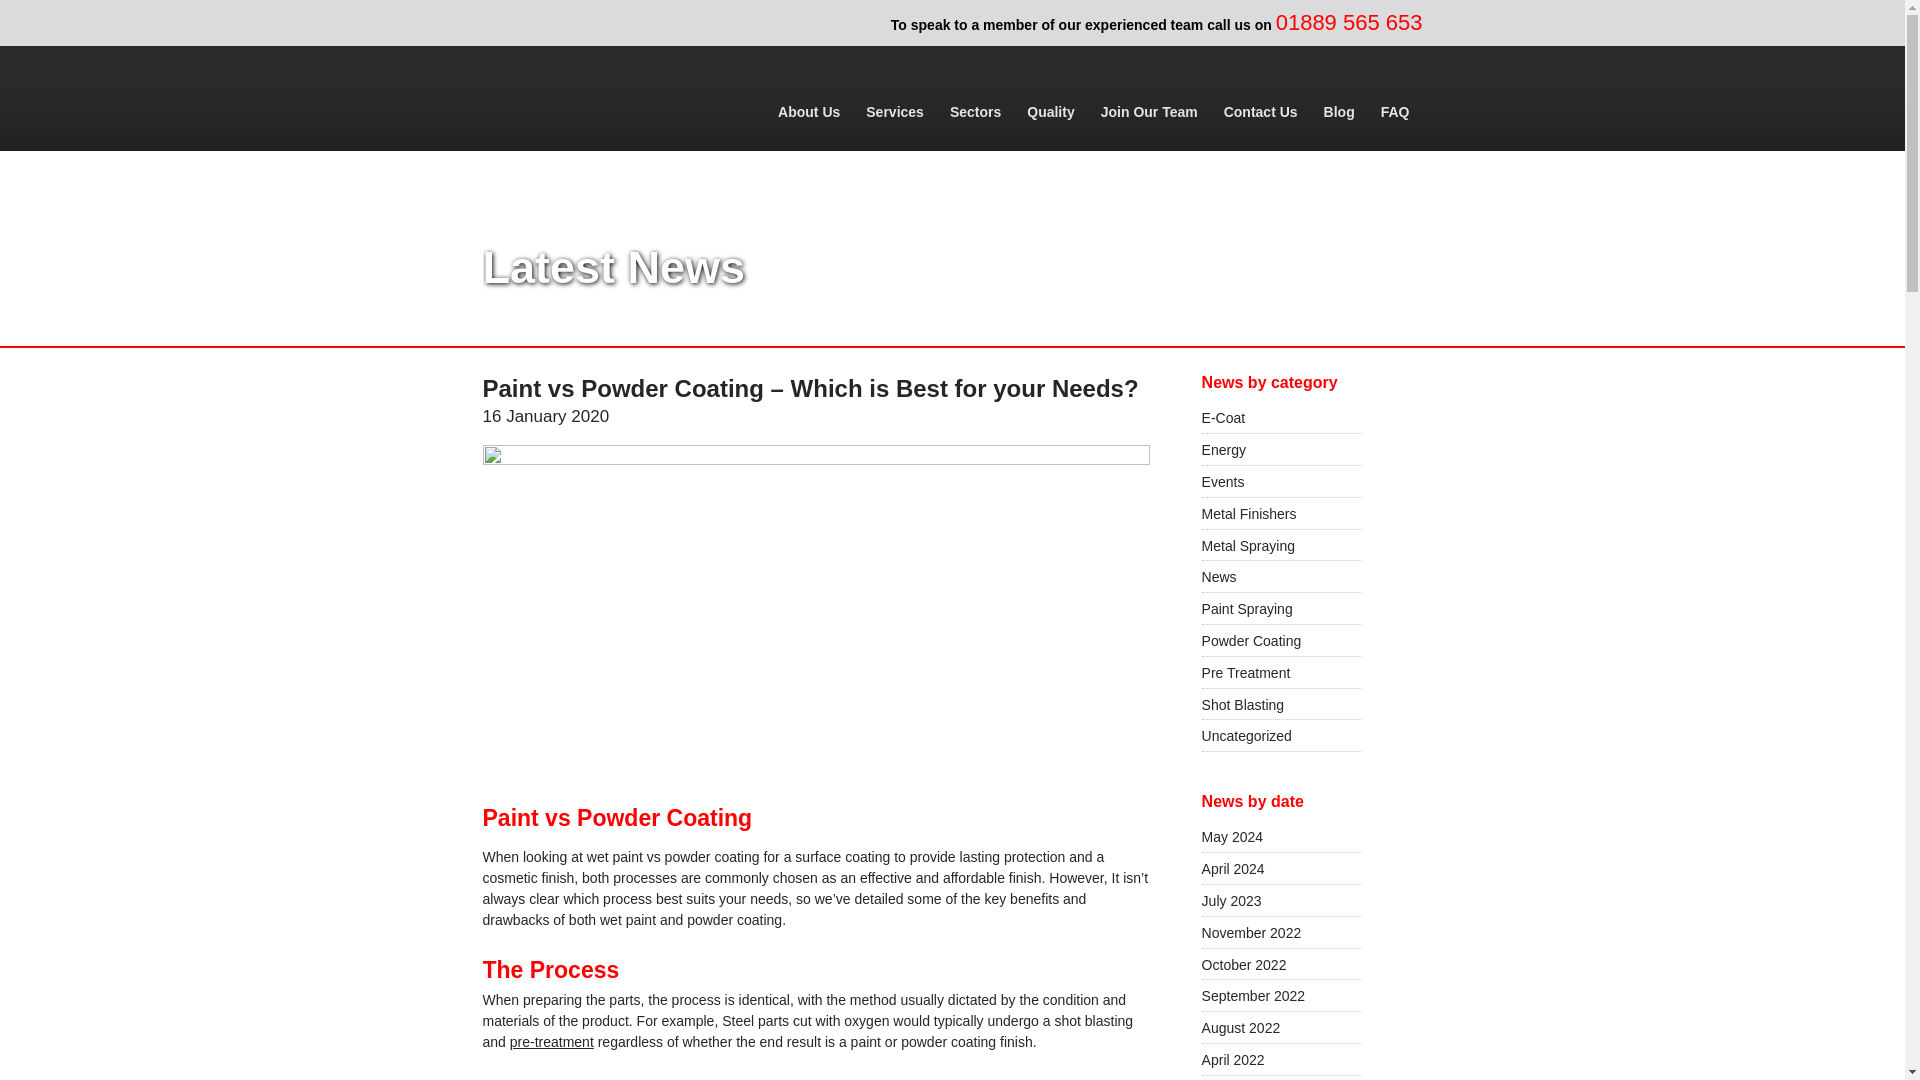 The height and width of the screenshot is (1080, 1920). Describe the element at coordinates (975, 111) in the screenshot. I see `Sectors` at that location.